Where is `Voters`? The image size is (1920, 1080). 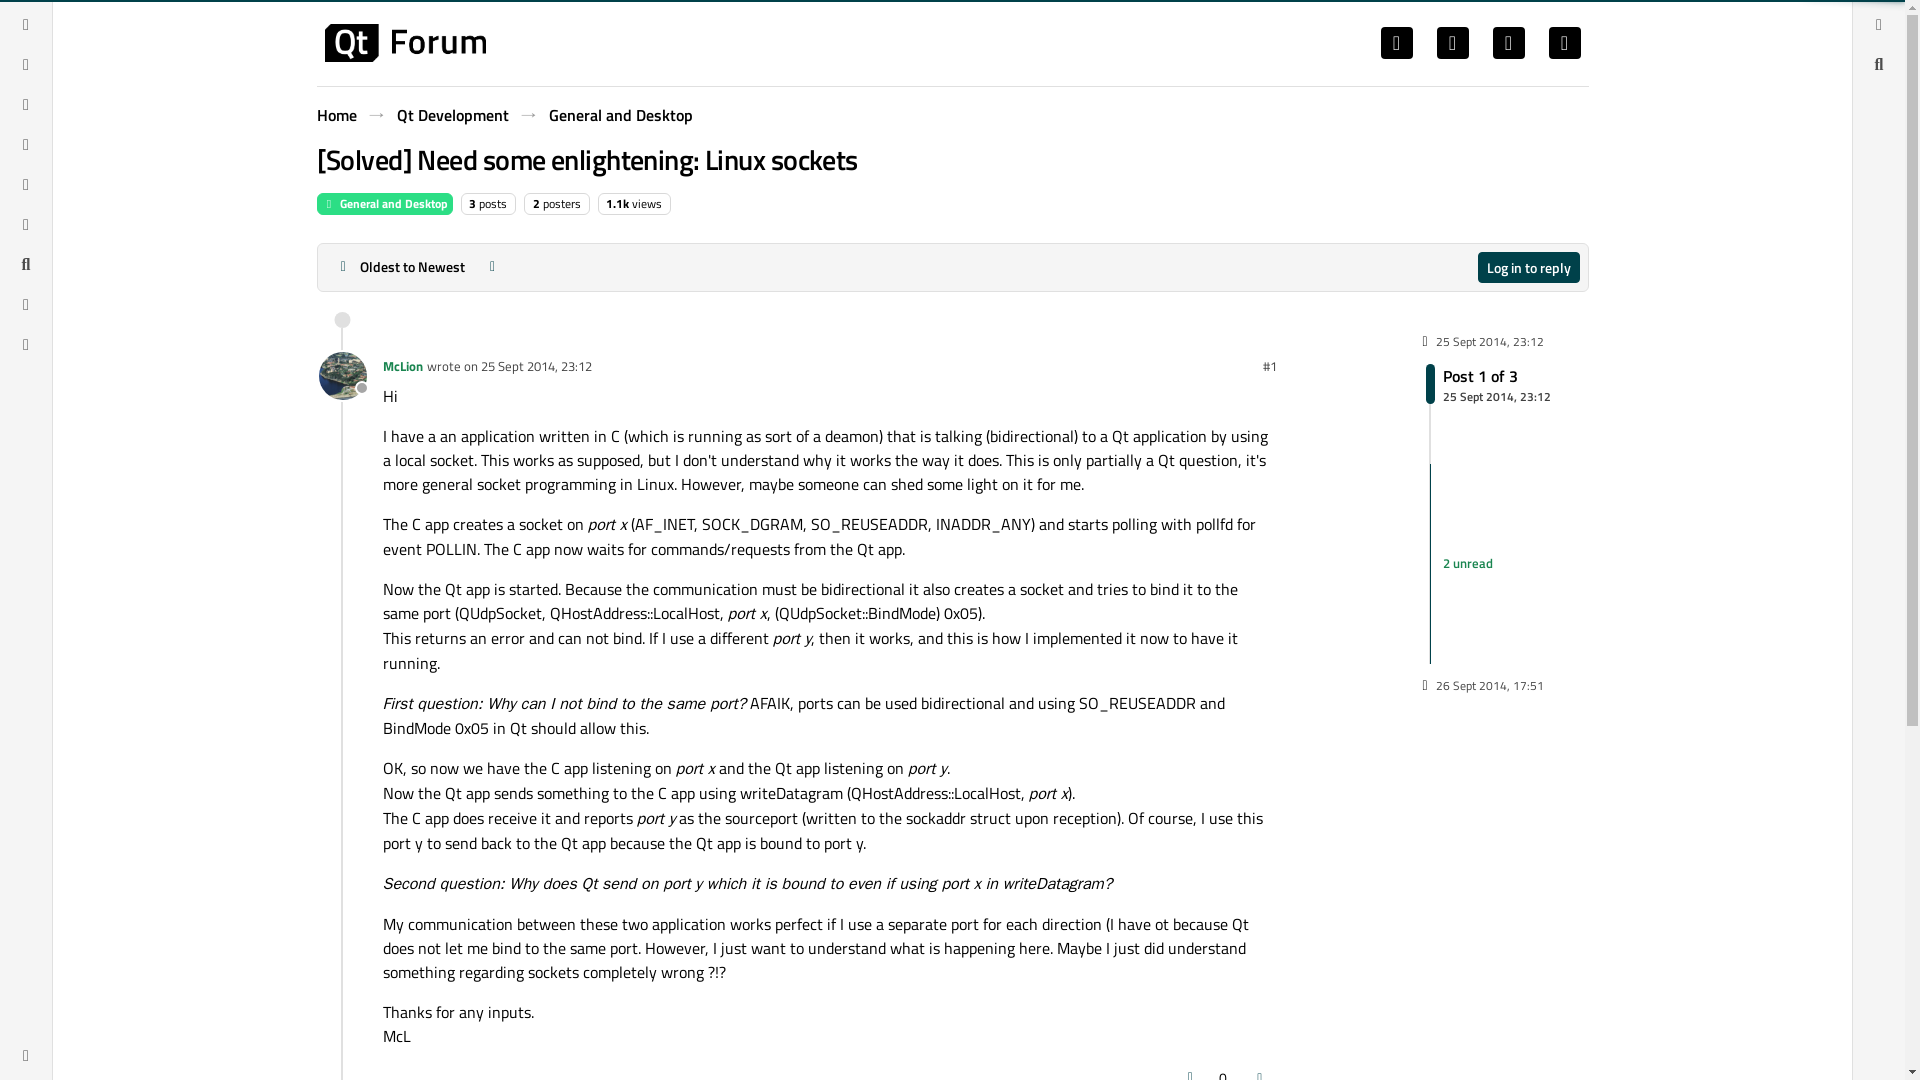 Voters is located at coordinates (1222, 1072).